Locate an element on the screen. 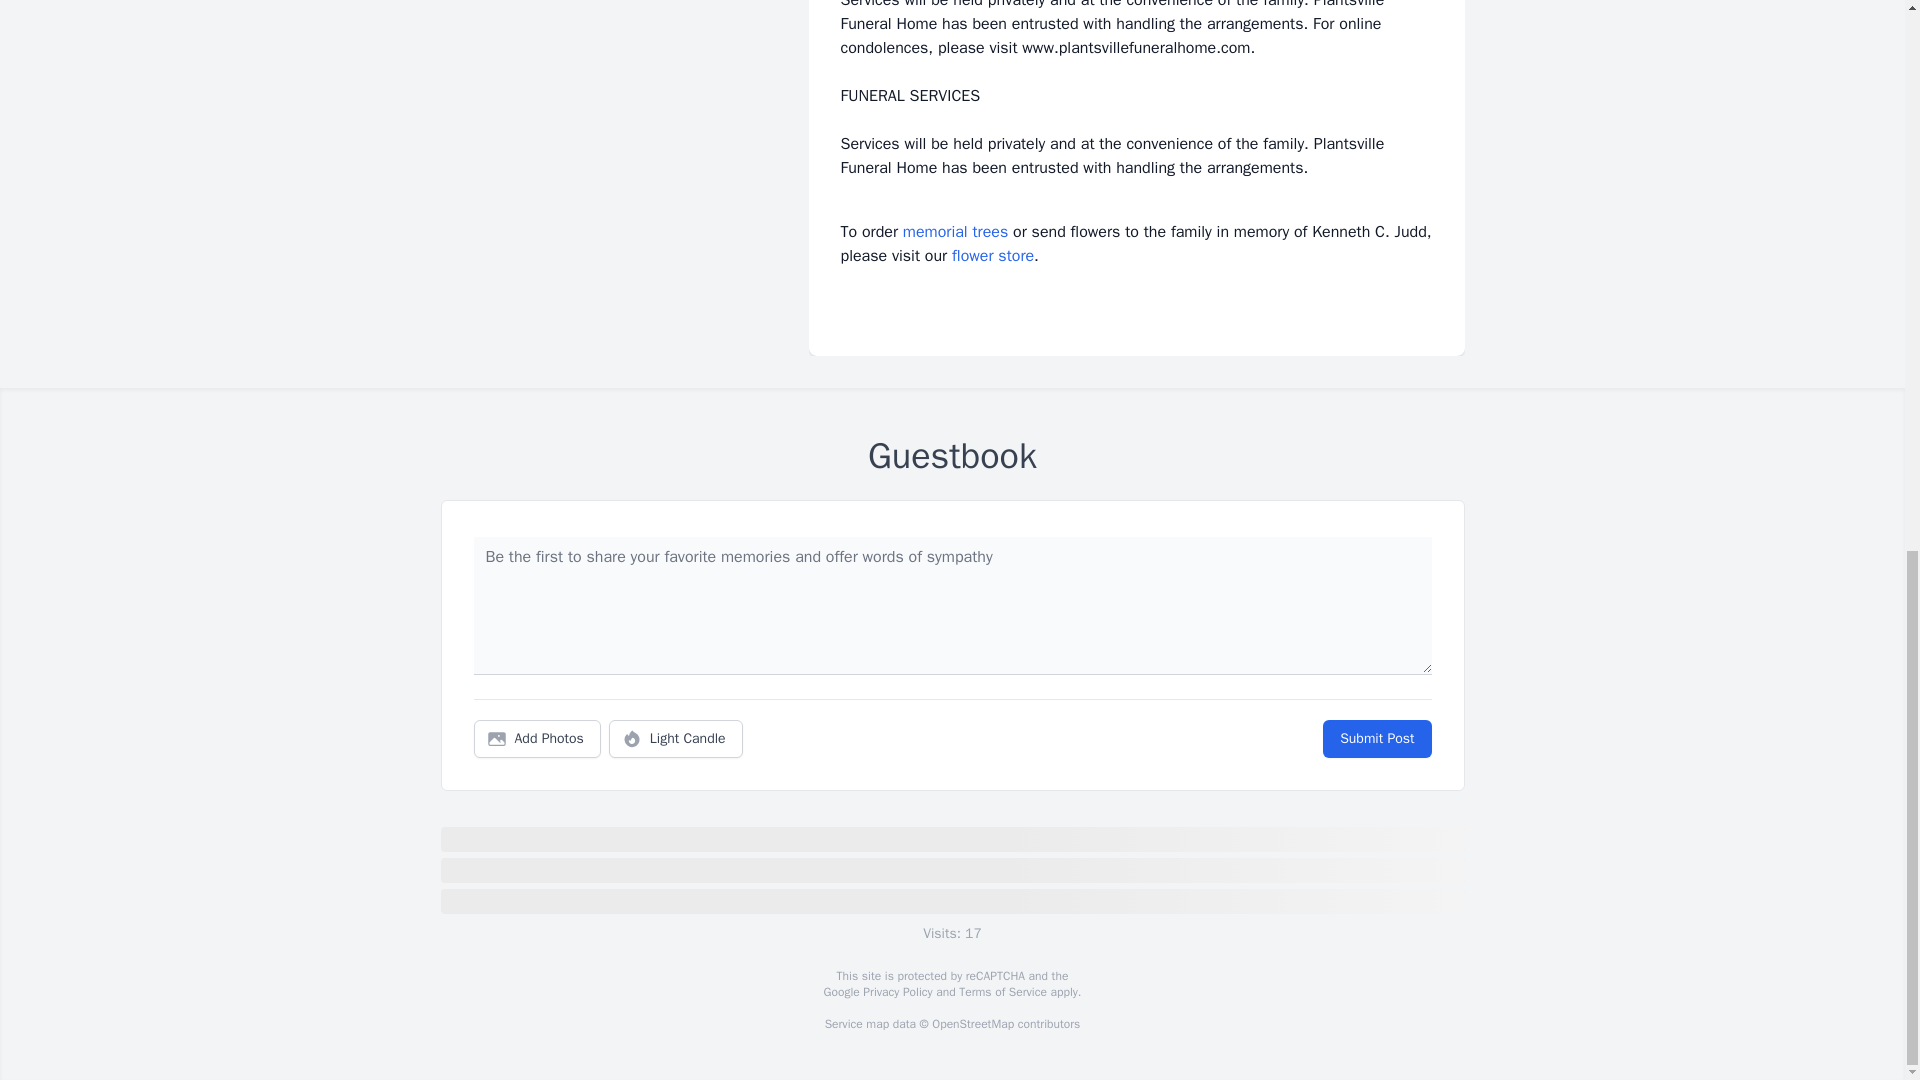 This screenshot has height=1080, width=1920. OpenStreetMap is located at coordinates (972, 1024).